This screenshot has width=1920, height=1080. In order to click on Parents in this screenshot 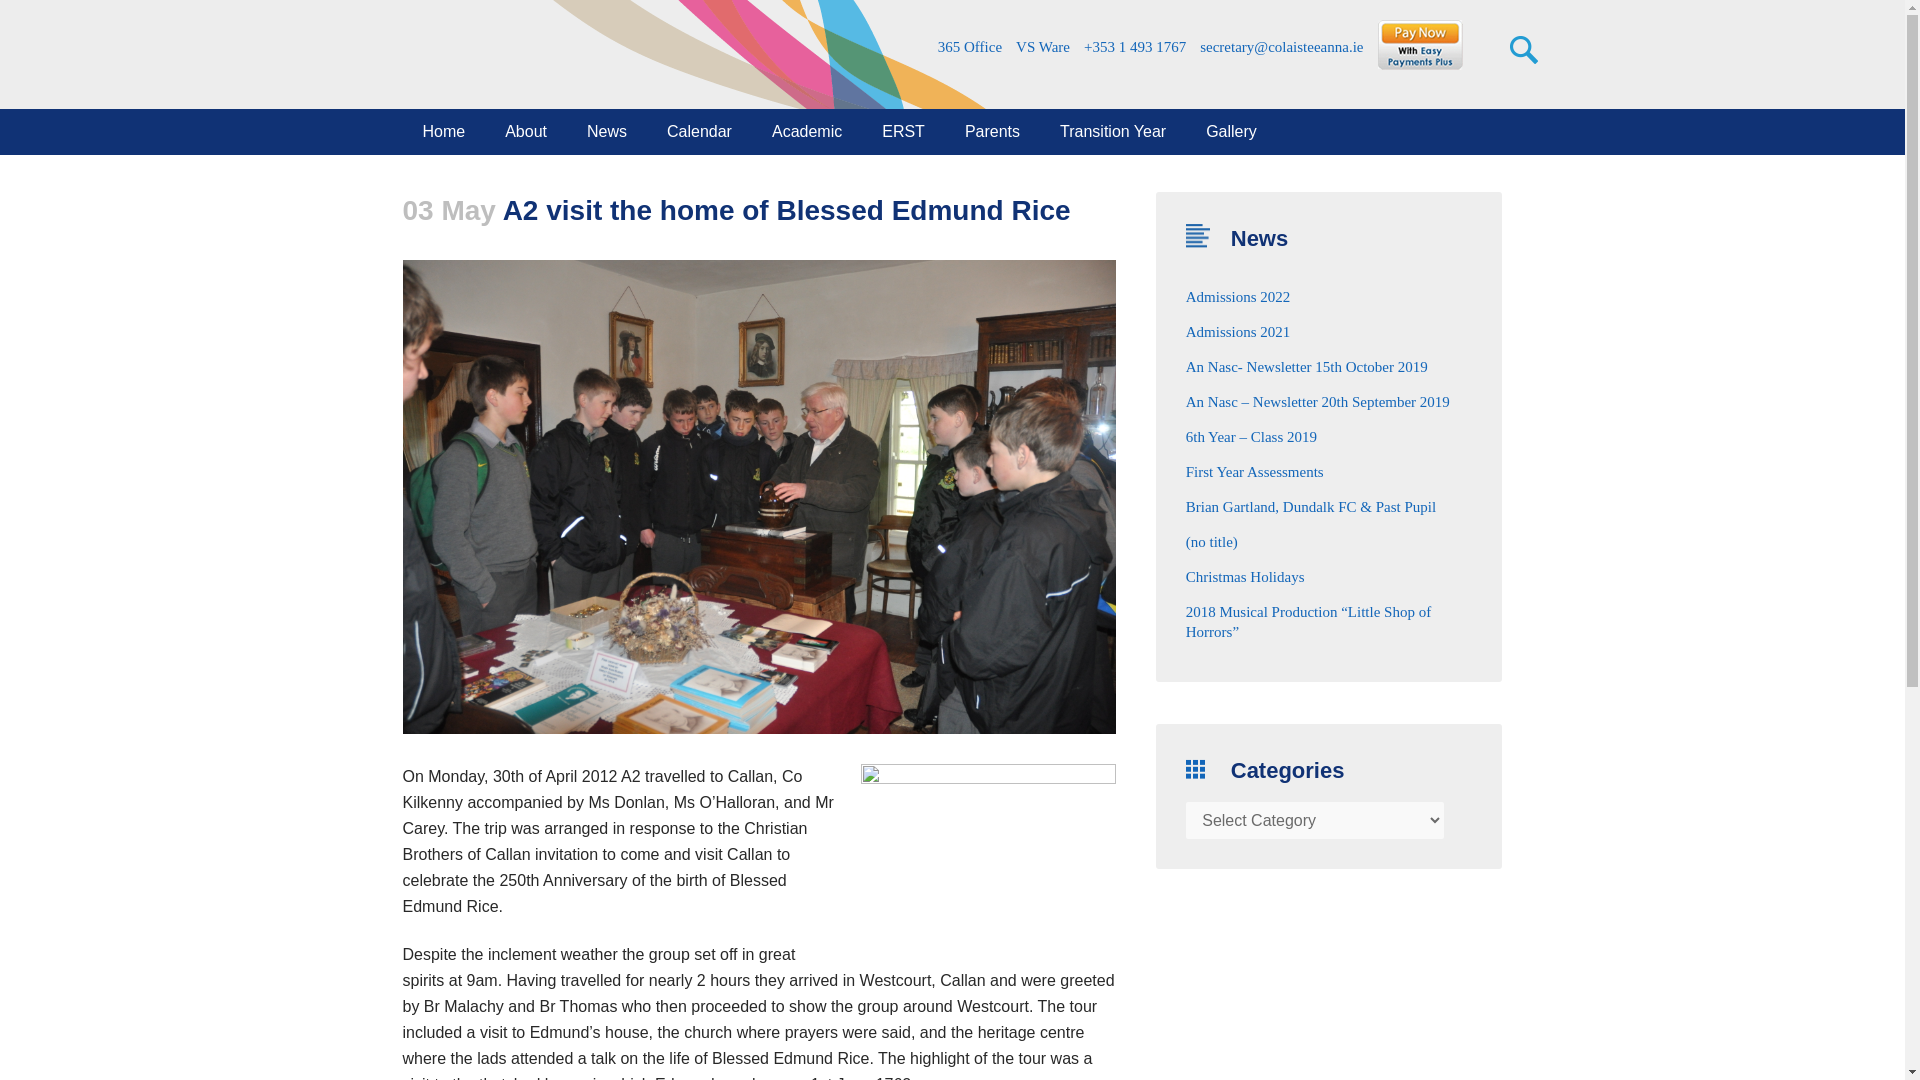, I will do `click(992, 132)`.